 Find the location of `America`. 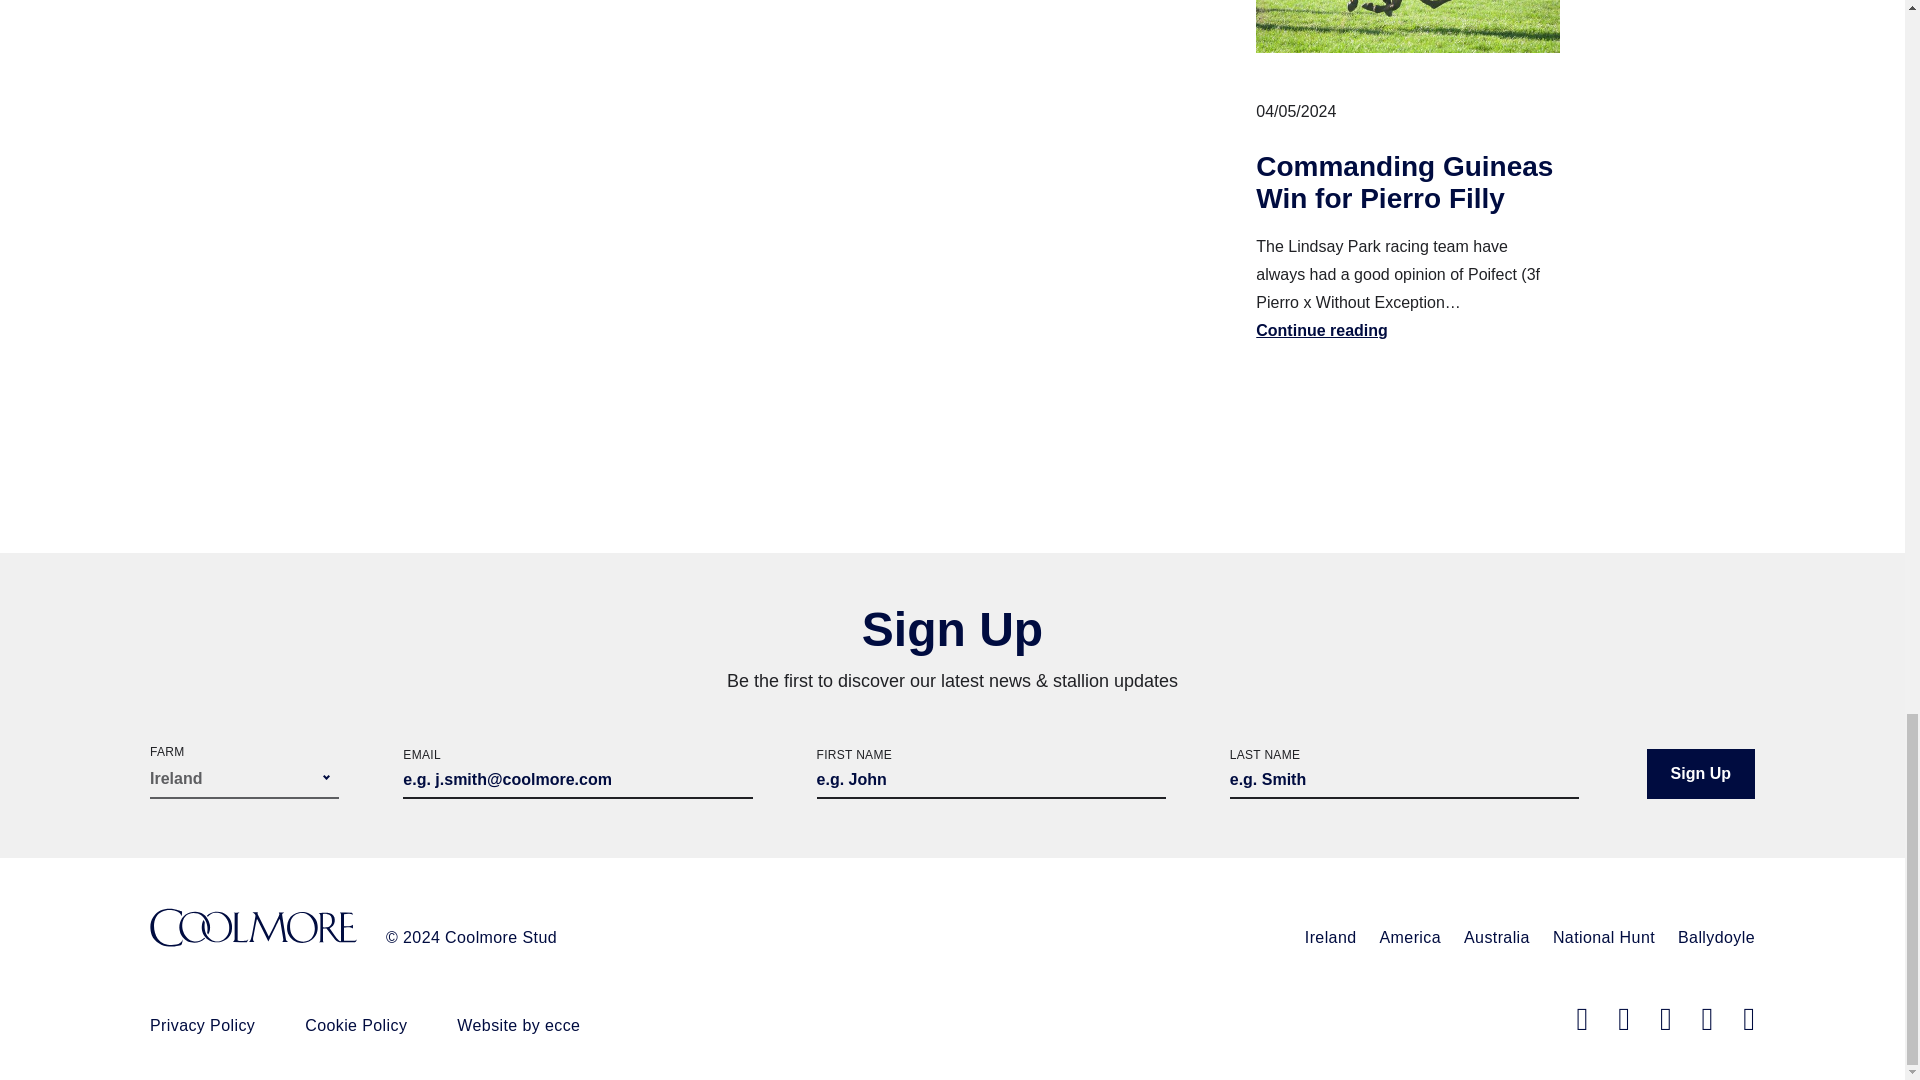

America is located at coordinates (1410, 937).